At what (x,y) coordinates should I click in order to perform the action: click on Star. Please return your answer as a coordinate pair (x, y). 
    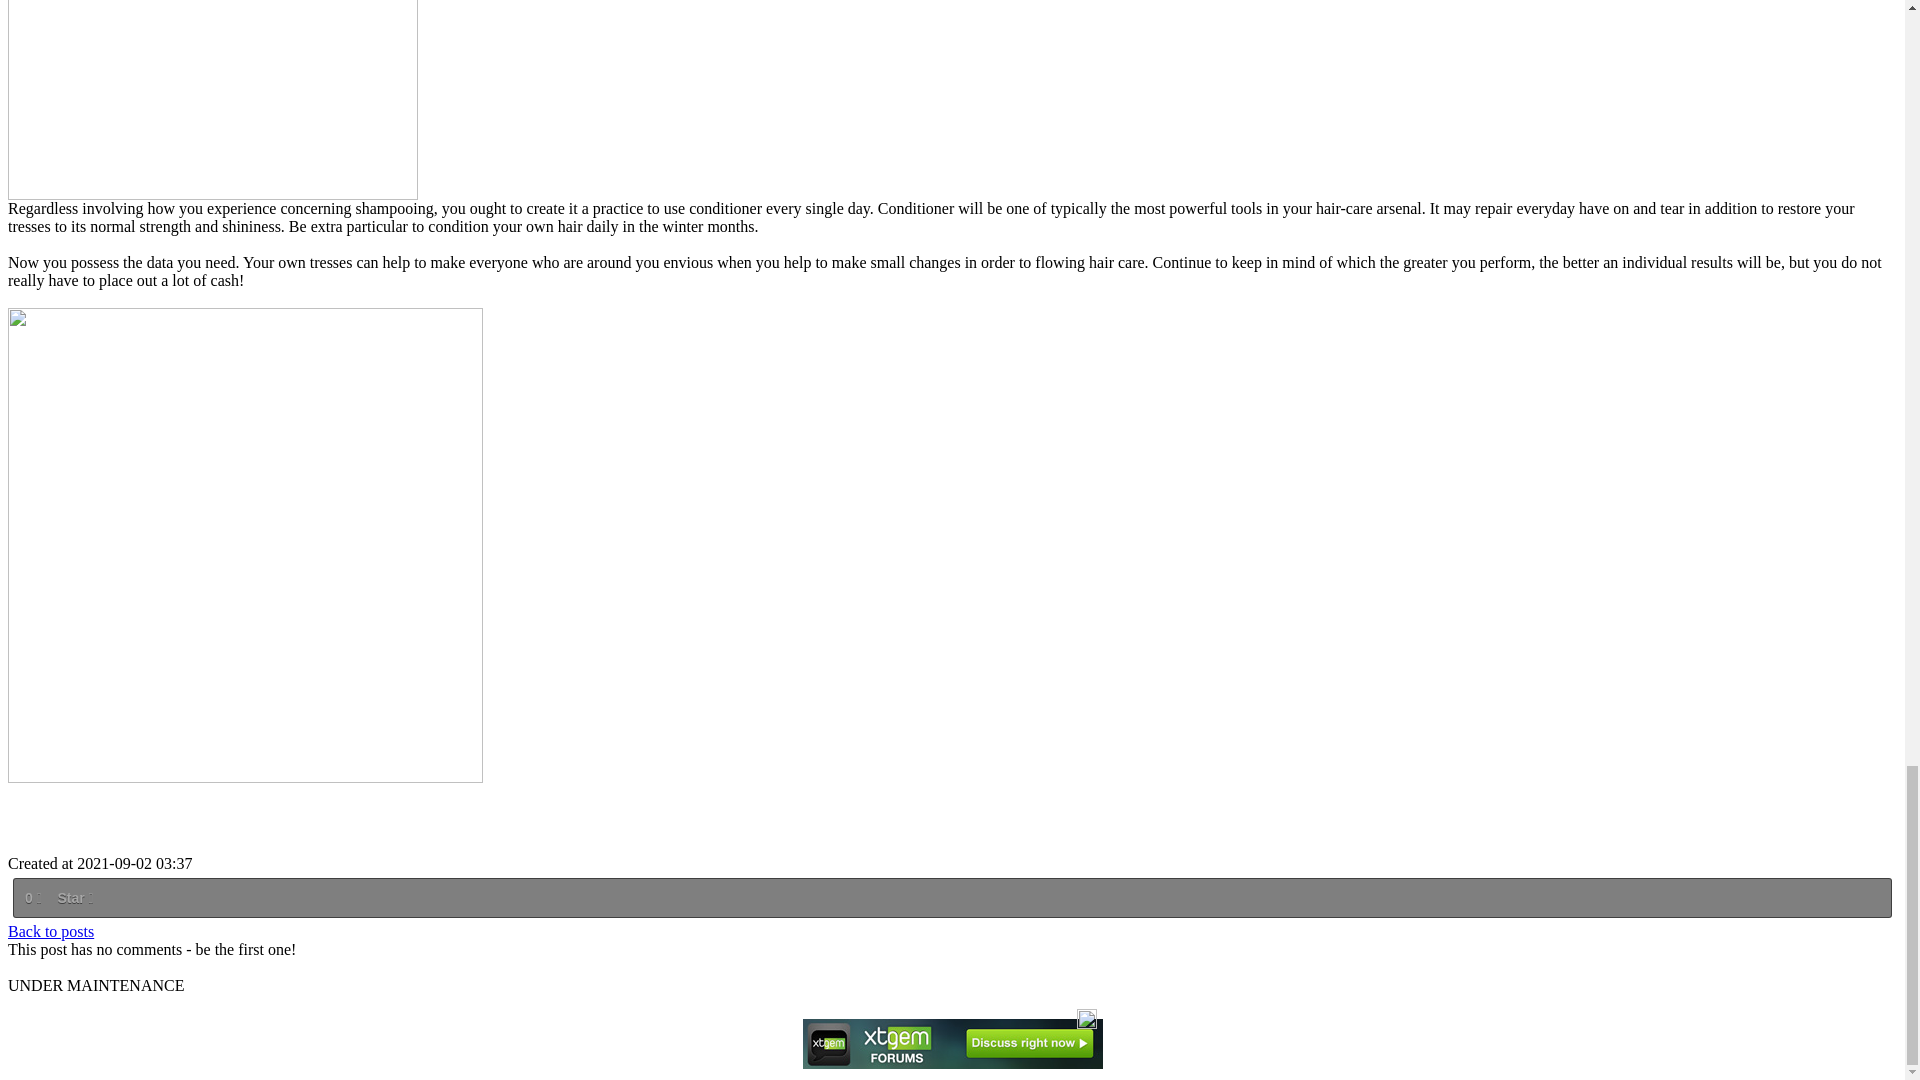
    Looking at the image, I should click on (74, 898).